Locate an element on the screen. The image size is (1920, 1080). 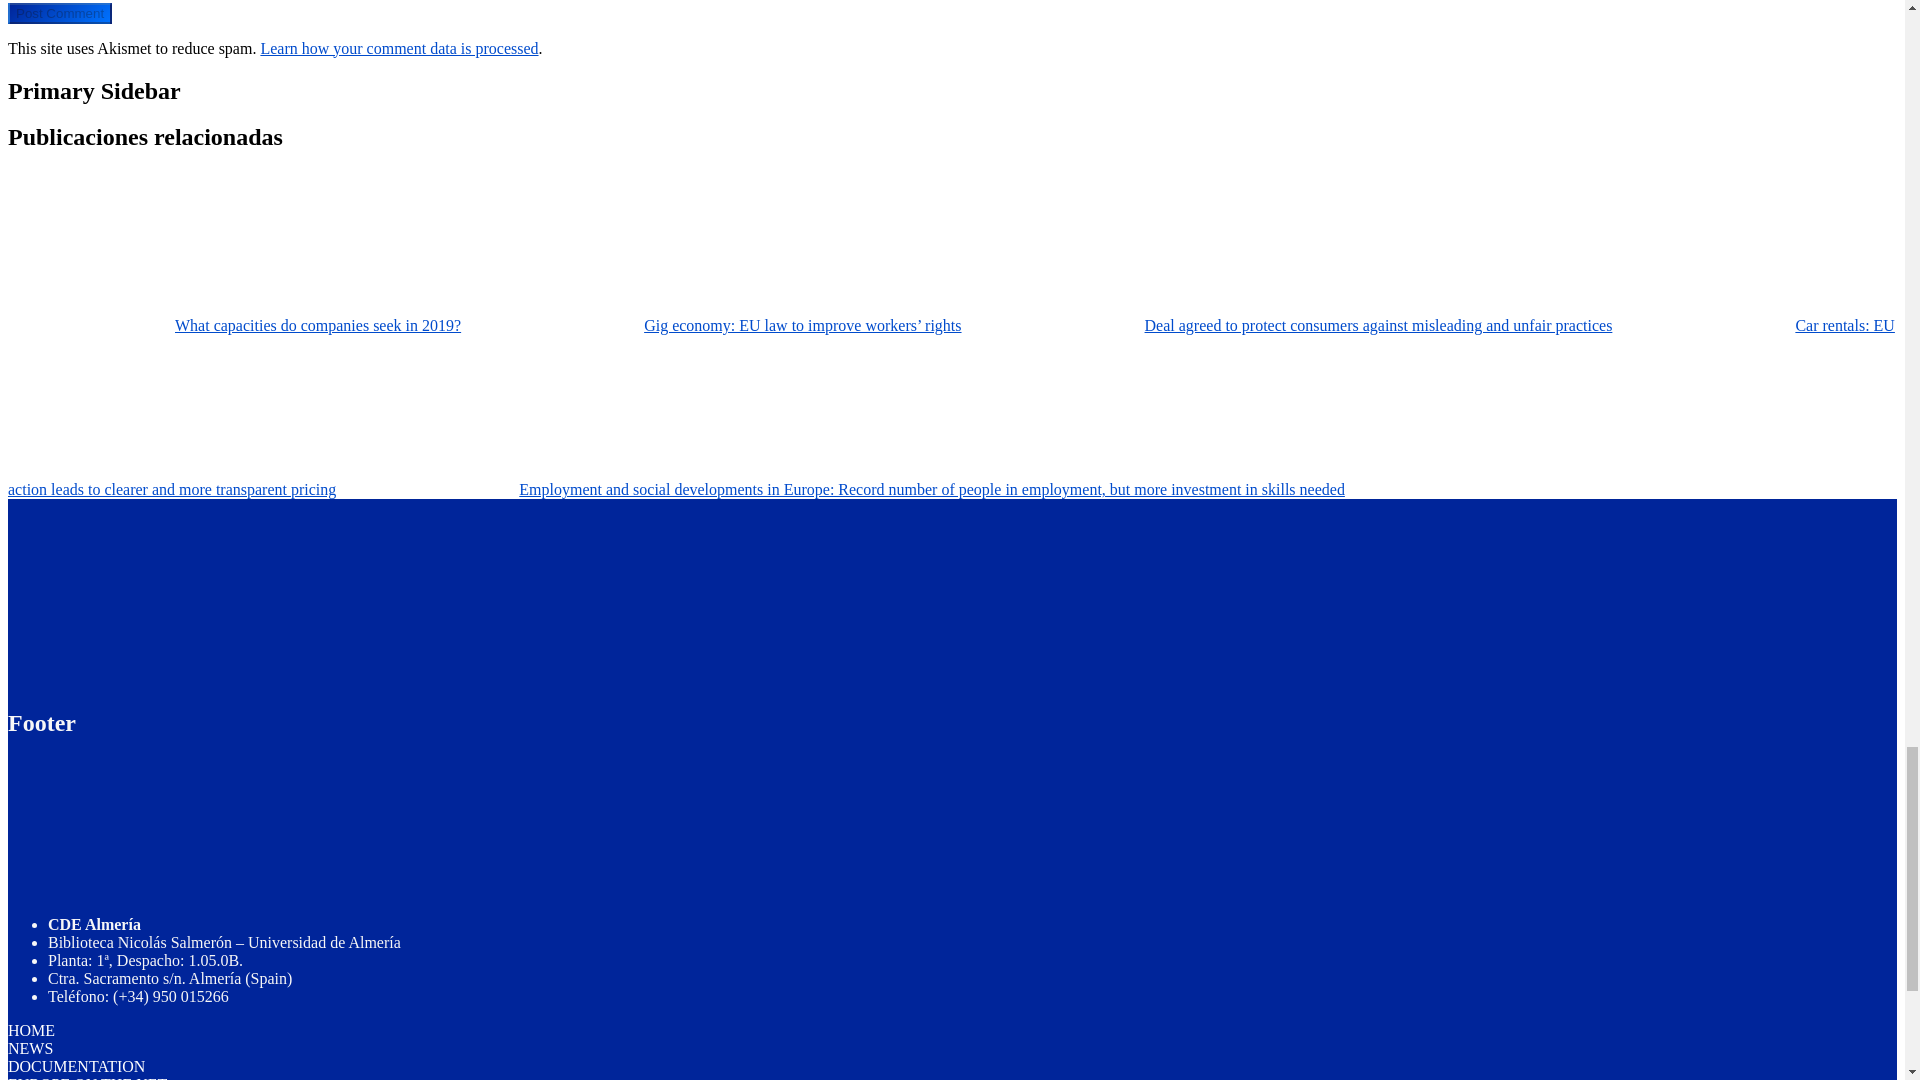
What capacities do companies seek in 2019? is located at coordinates (238, 325).